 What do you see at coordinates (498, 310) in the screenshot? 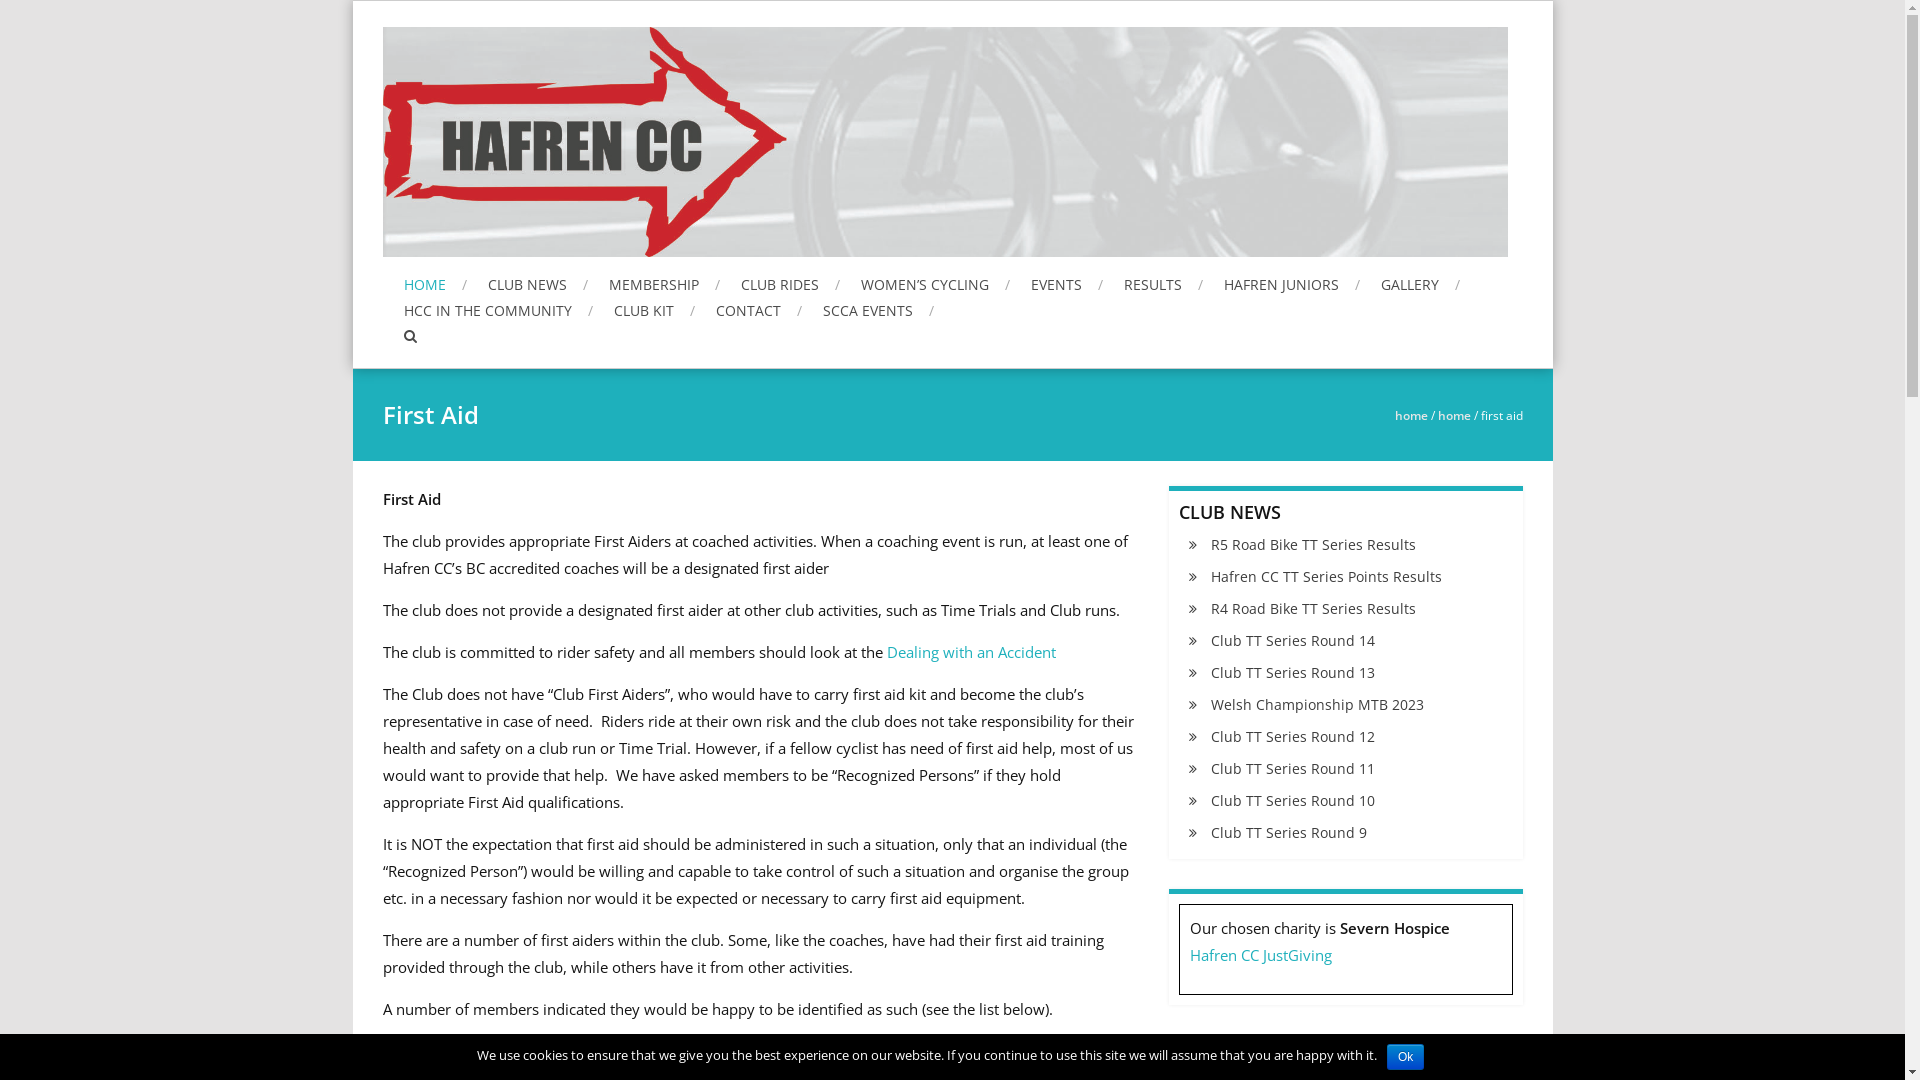
I see `HCC IN THE COMMUNITY` at bounding box center [498, 310].